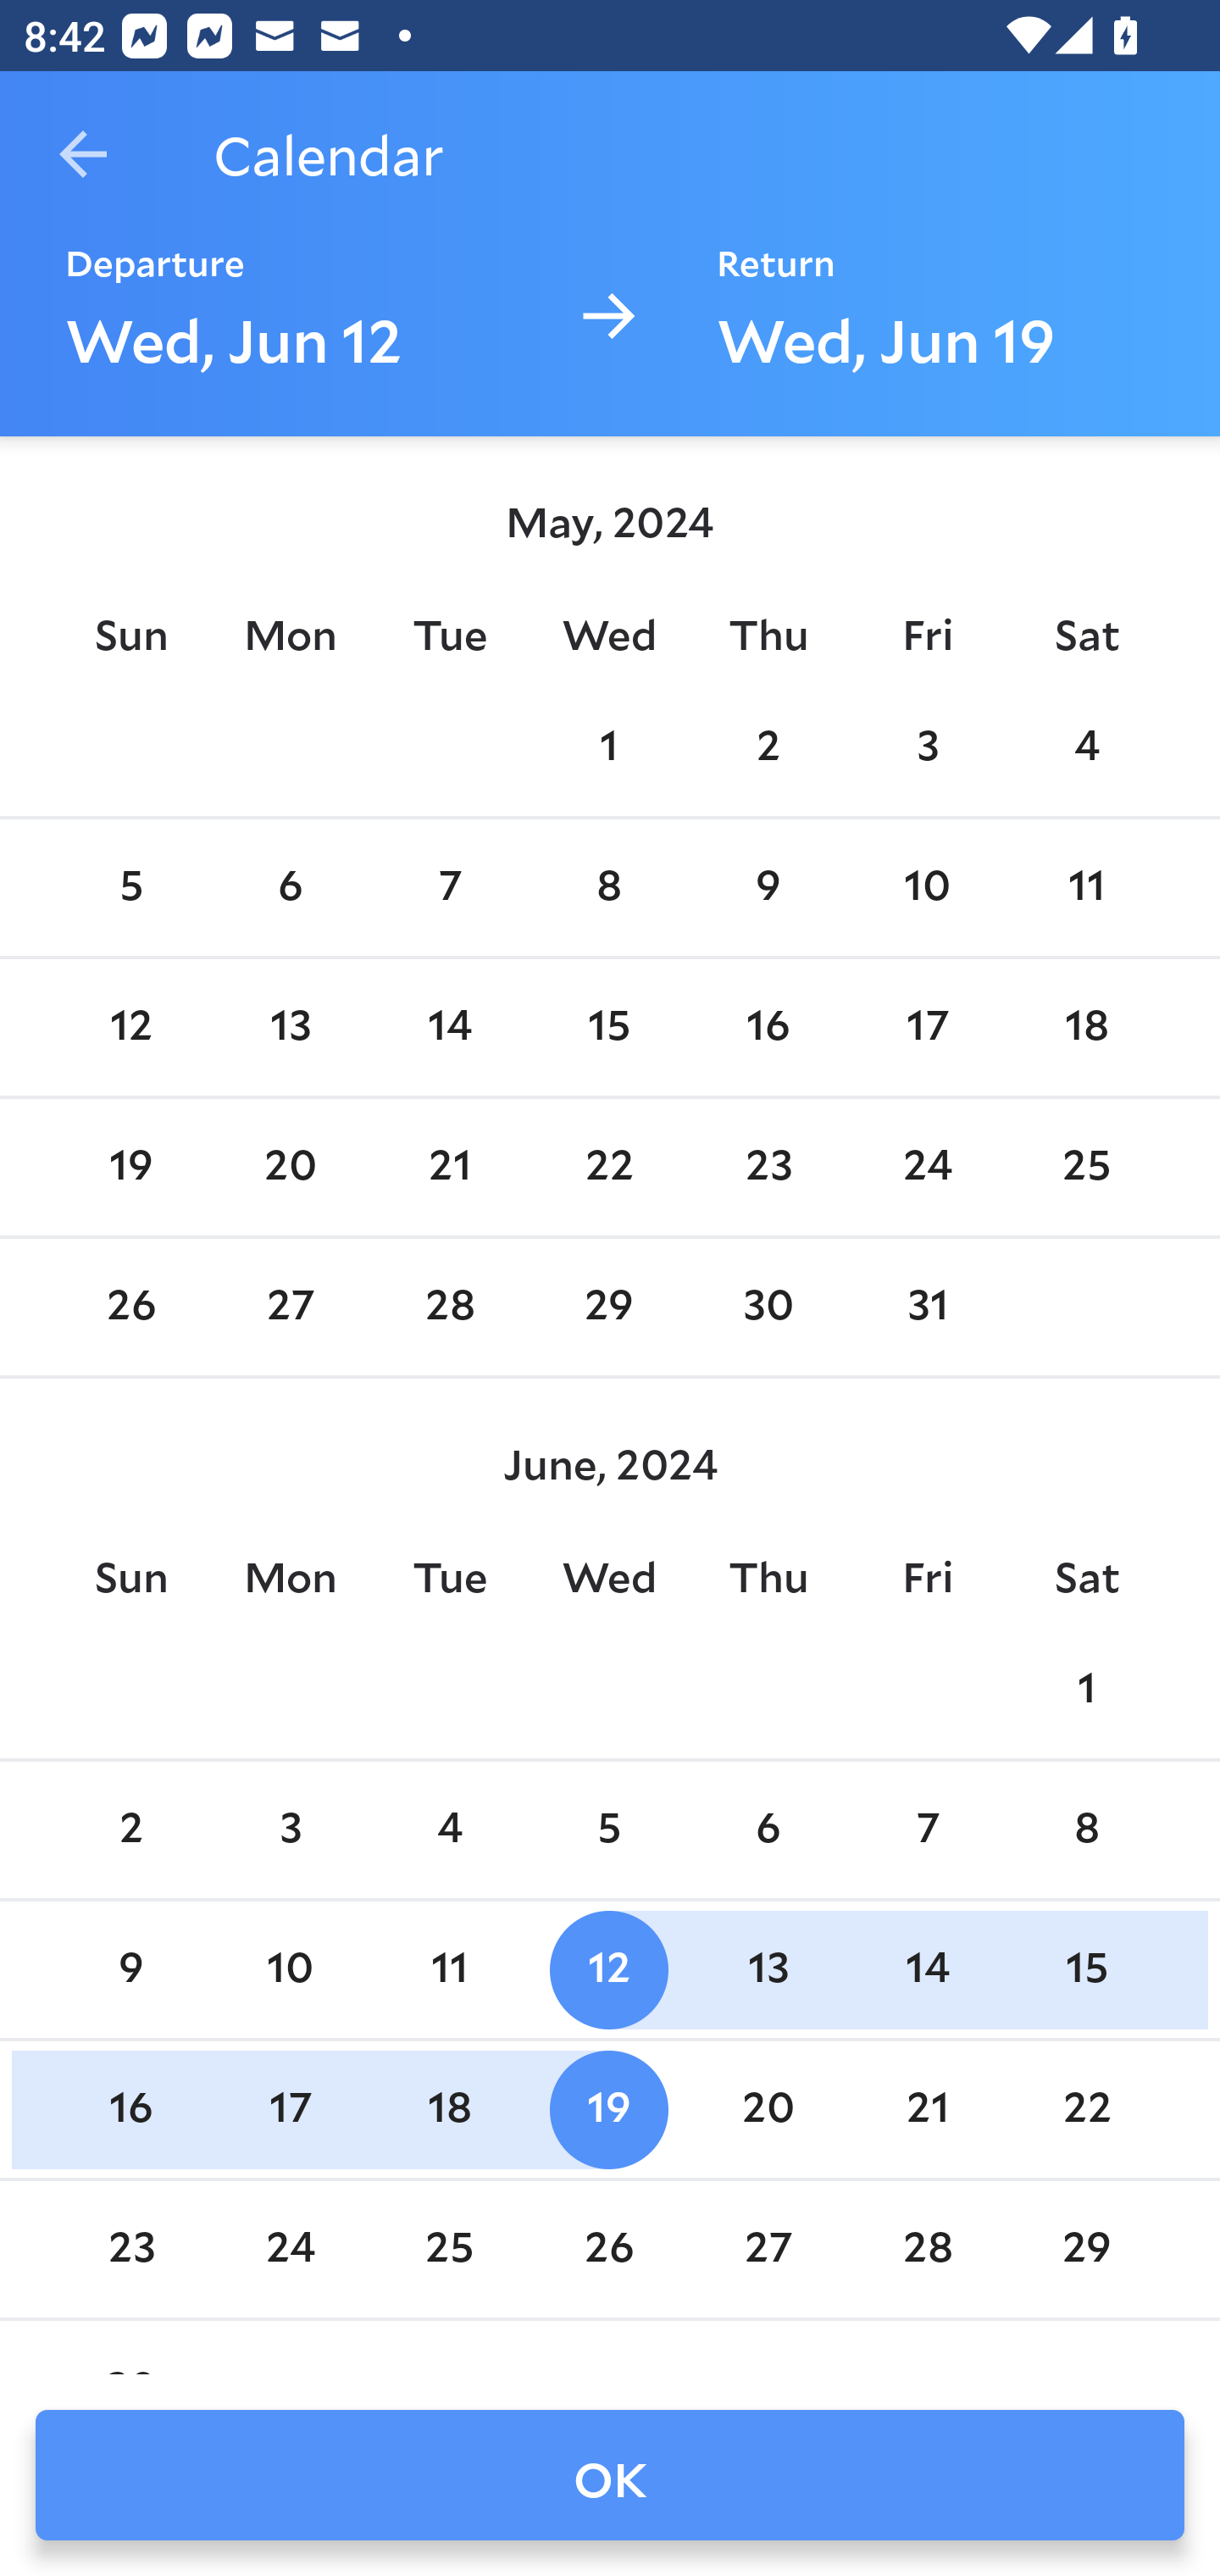  Describe the element at coordinates (610, 2475) in the screenshot. I see `OK` at that location.